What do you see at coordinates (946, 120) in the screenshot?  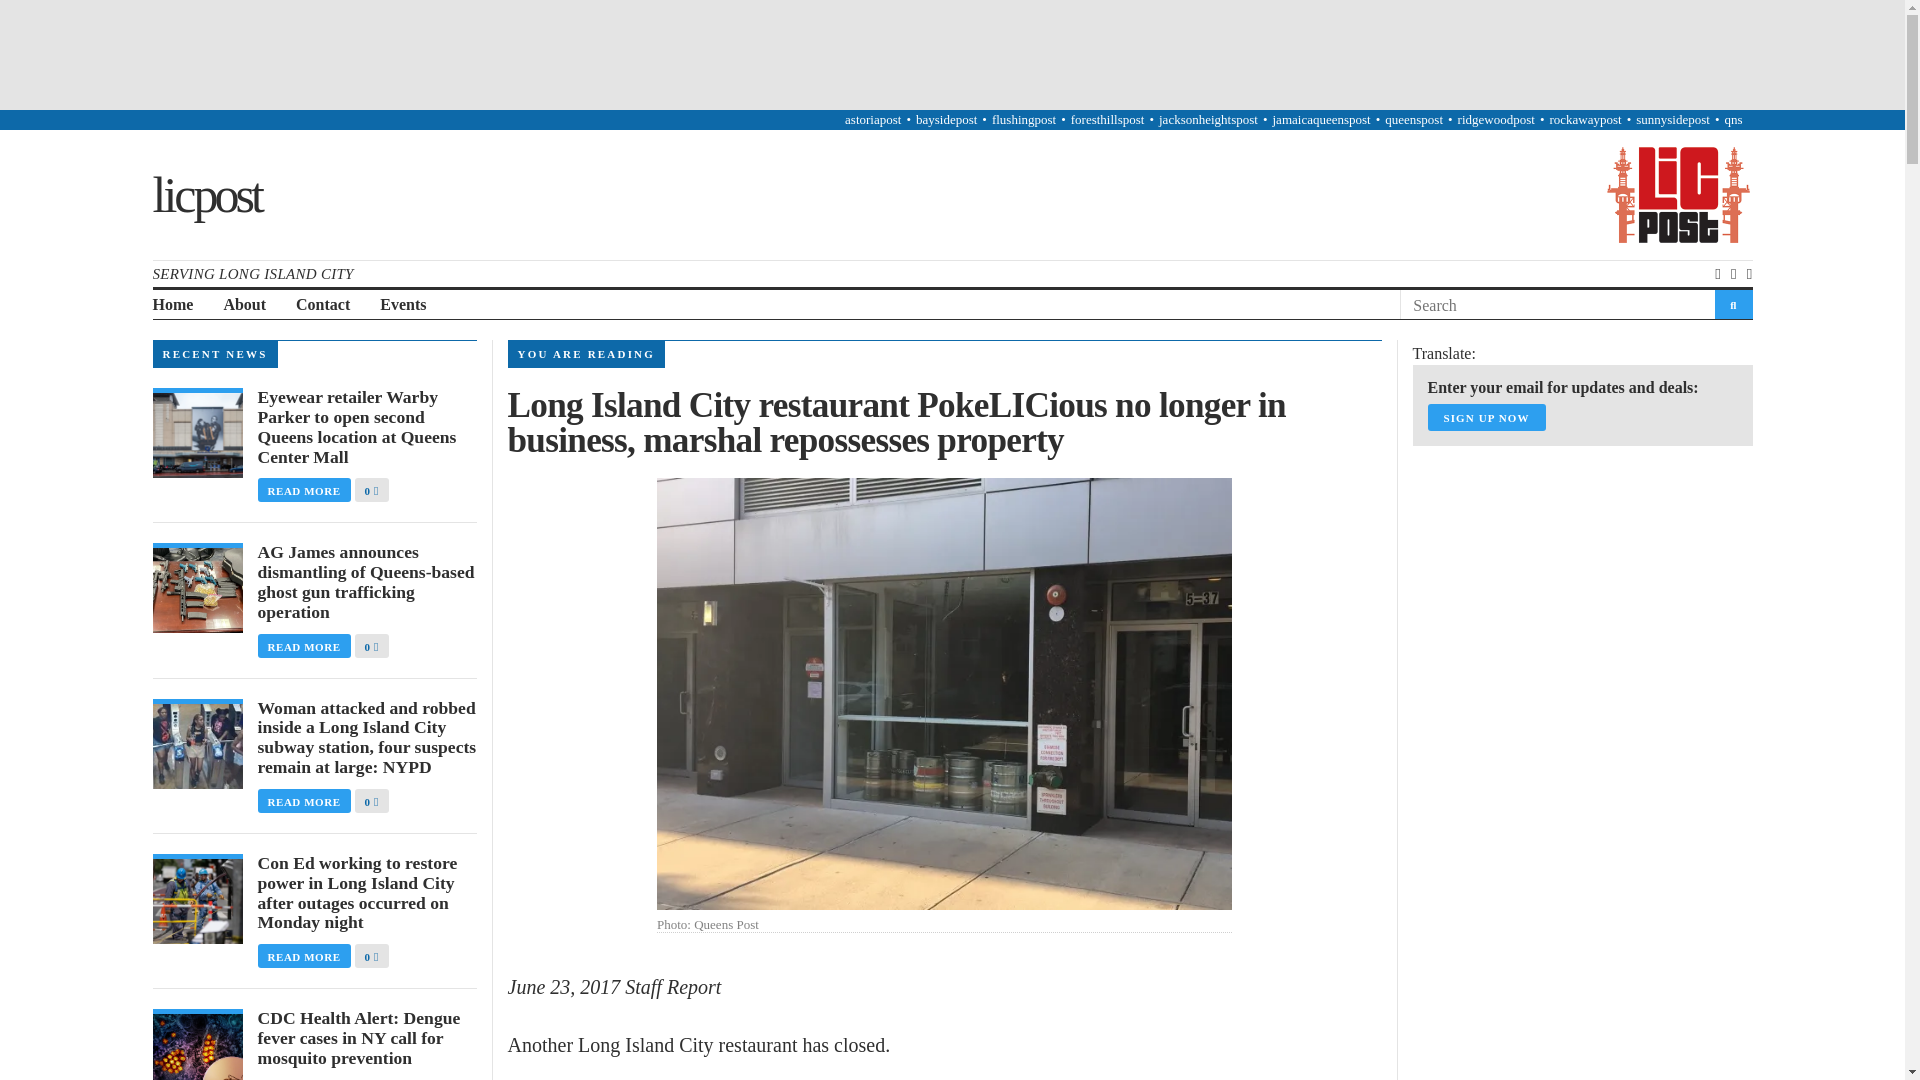 I see `baysidepost` at bounding box center [946, 120].